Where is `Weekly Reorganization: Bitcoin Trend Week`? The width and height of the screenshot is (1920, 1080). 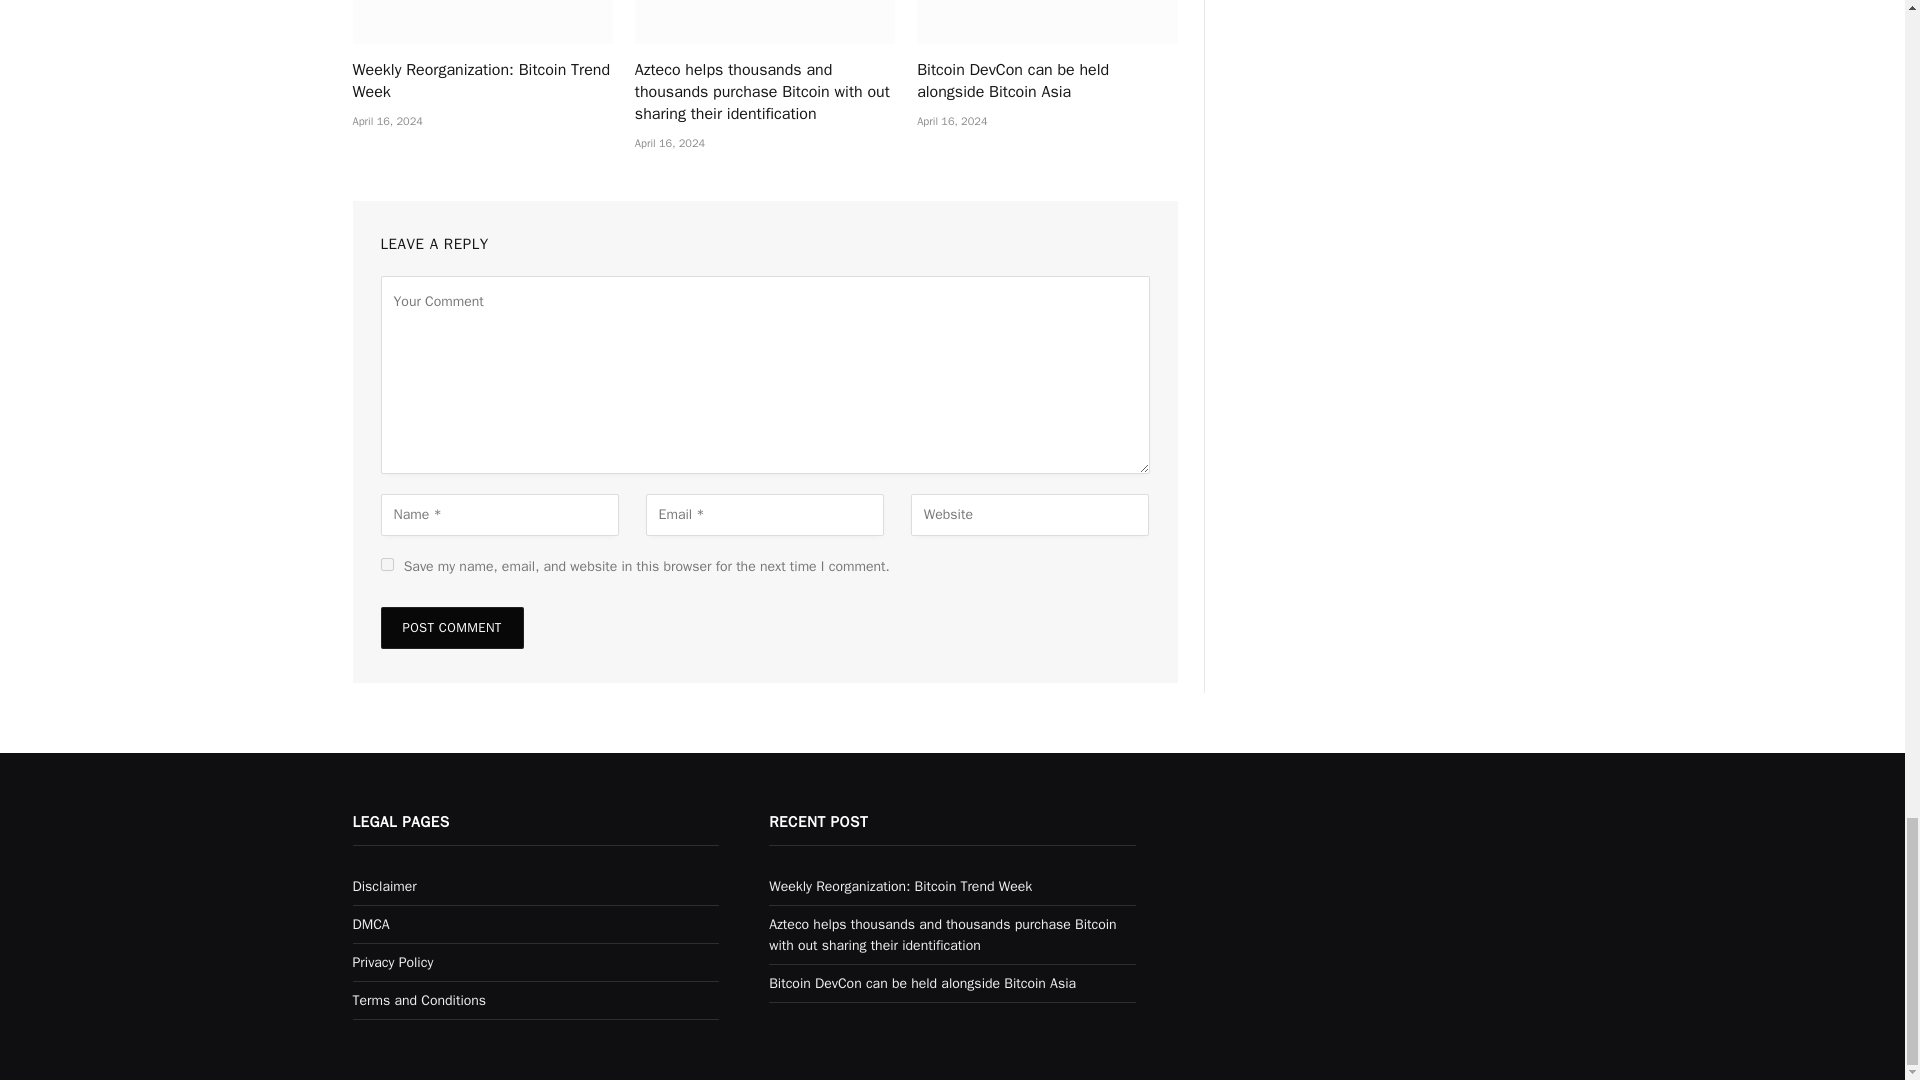 Weekly Reorganization: Bitcoin Trend Week is located at coordinates (482, 22).